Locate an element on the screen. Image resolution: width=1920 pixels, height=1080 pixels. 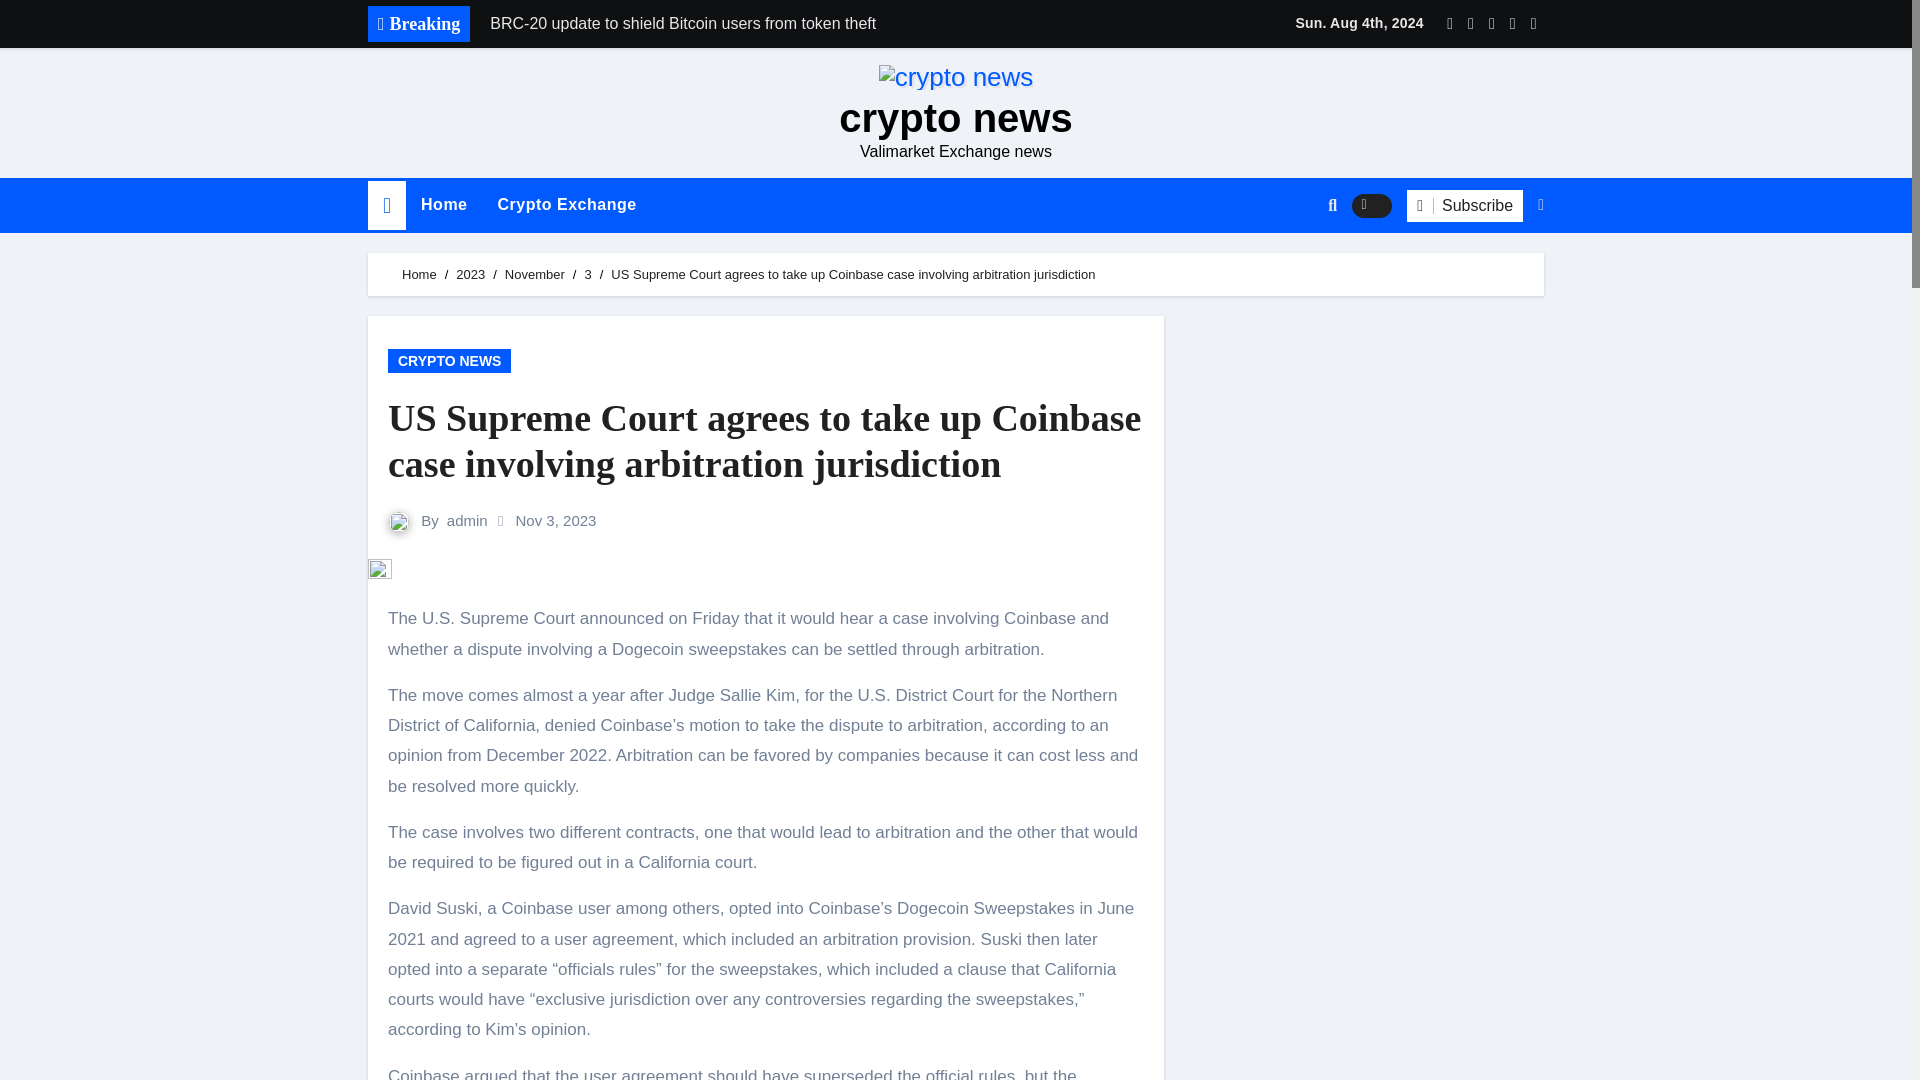
Home is located at coordinates (386, 206).